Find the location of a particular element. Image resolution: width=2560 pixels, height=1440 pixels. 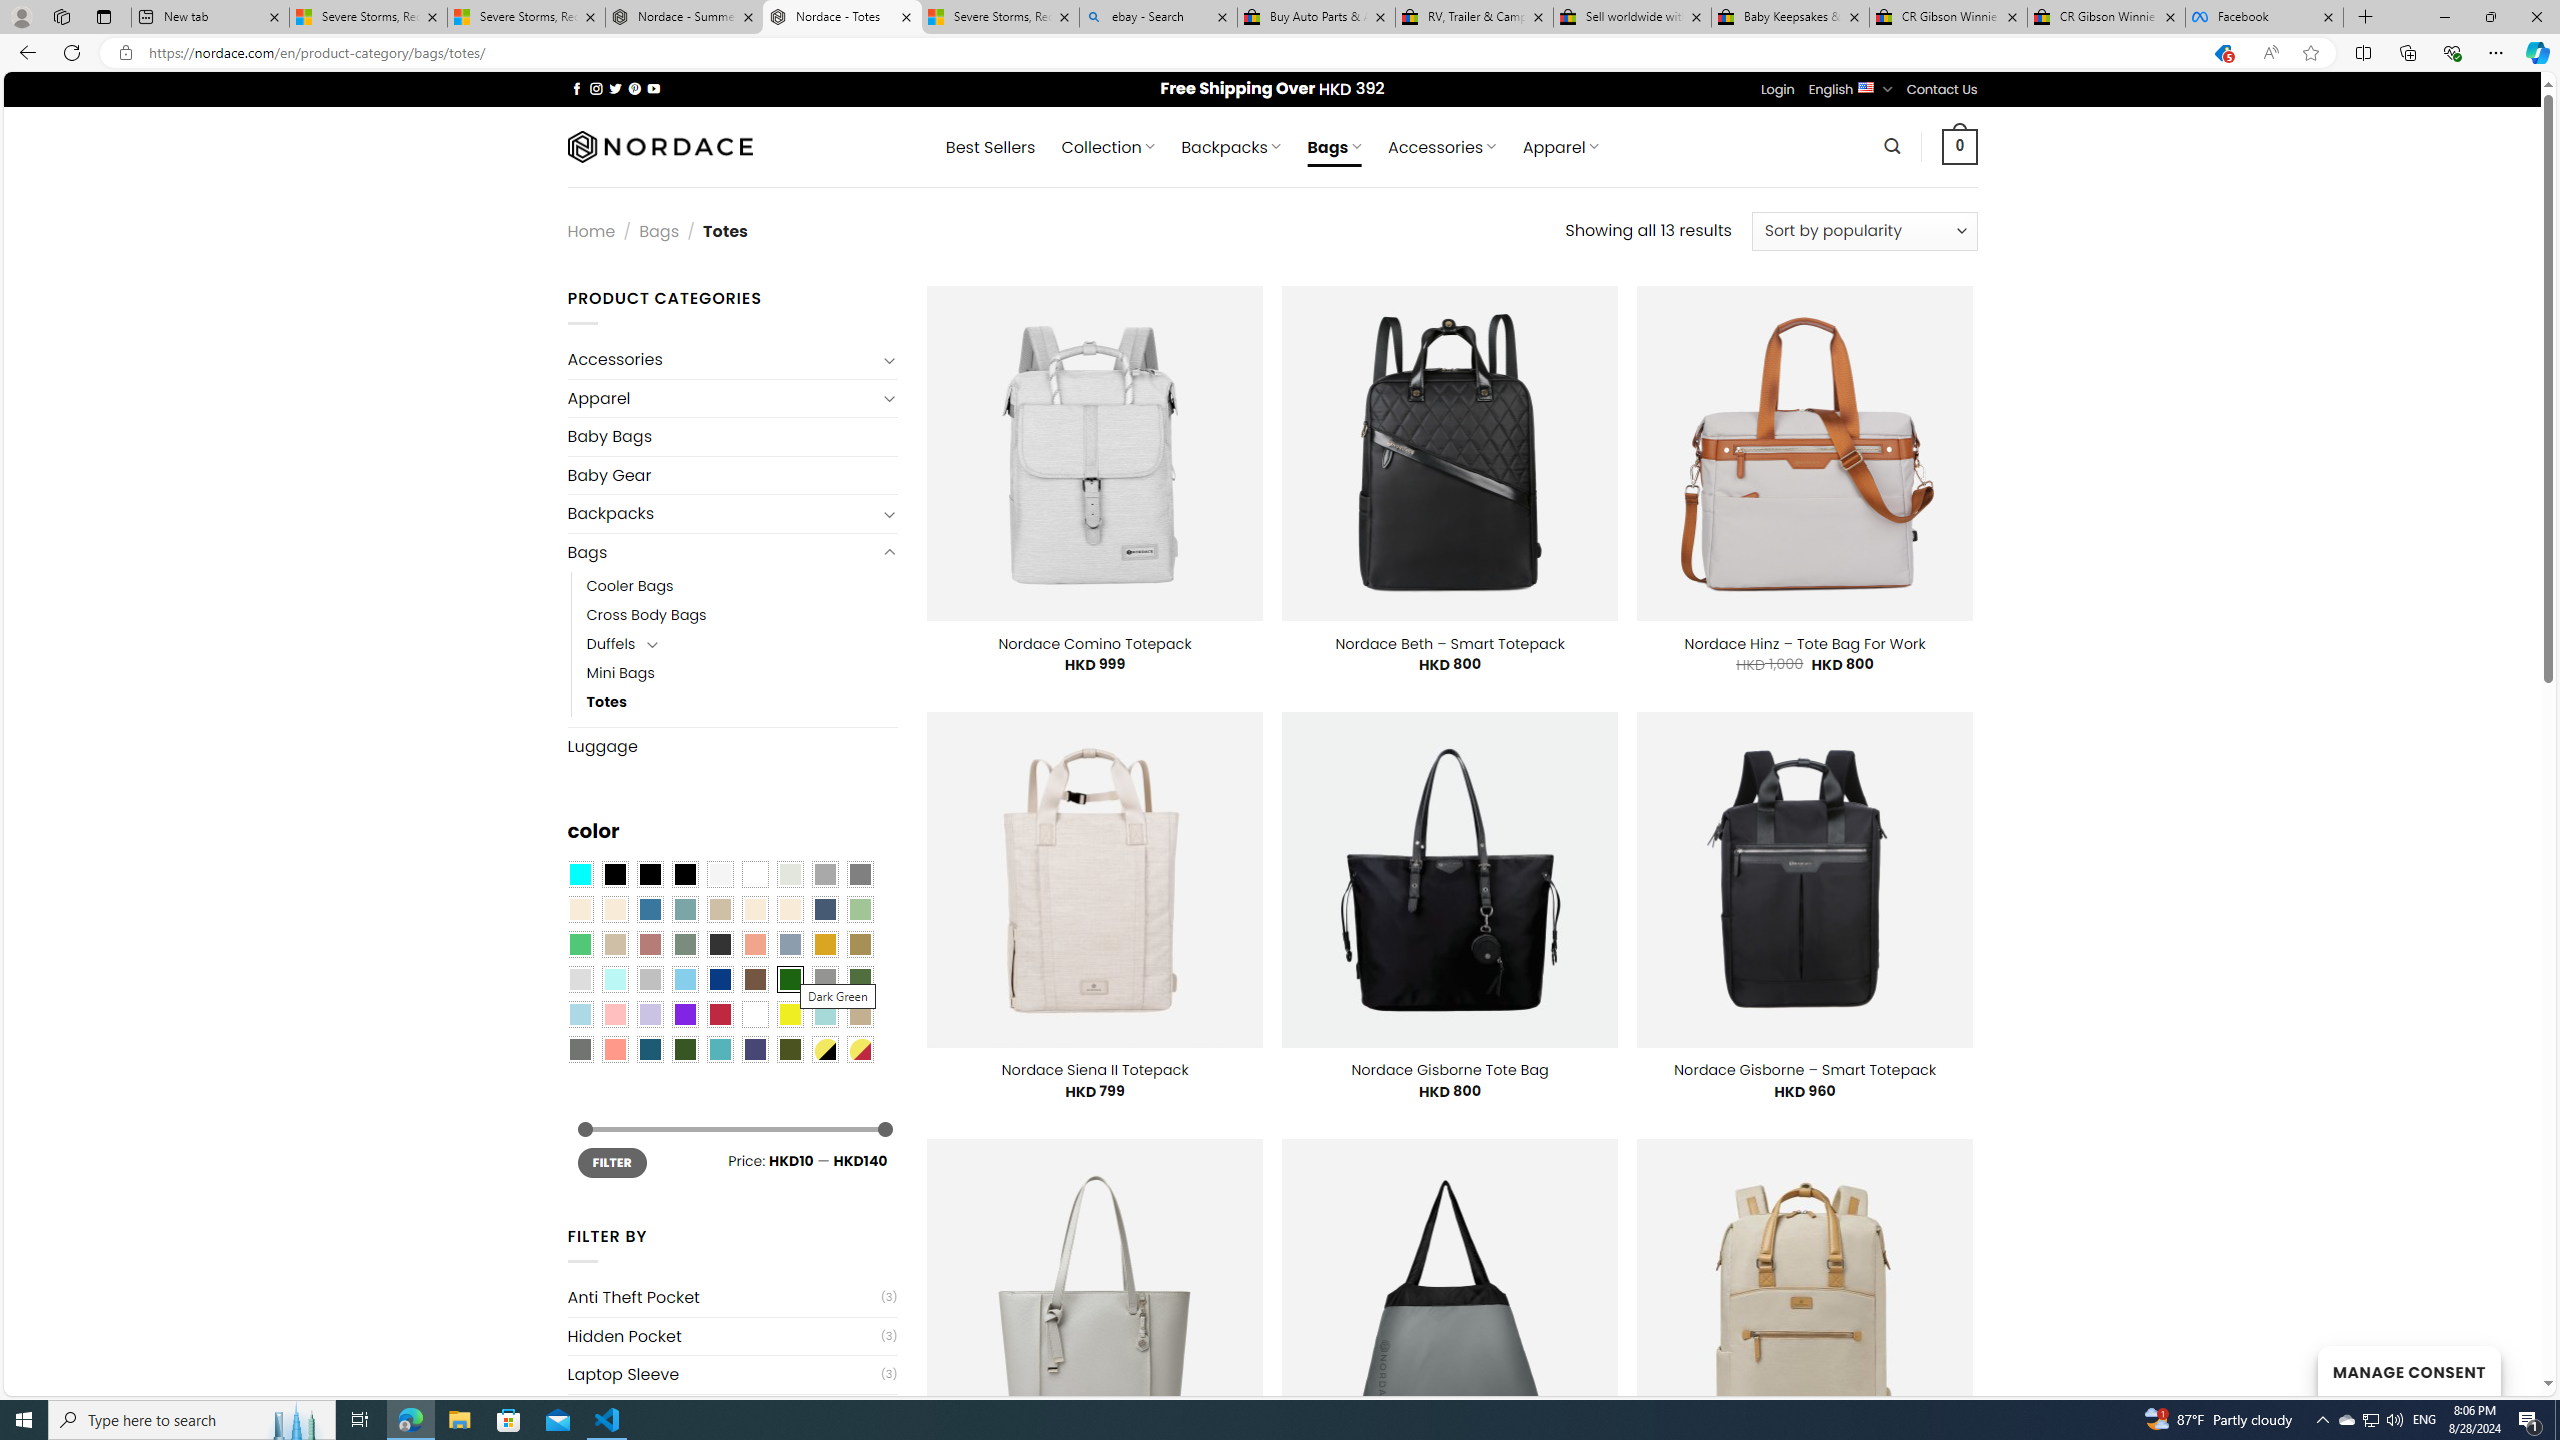

All Black is located at coordinates (614, 875).